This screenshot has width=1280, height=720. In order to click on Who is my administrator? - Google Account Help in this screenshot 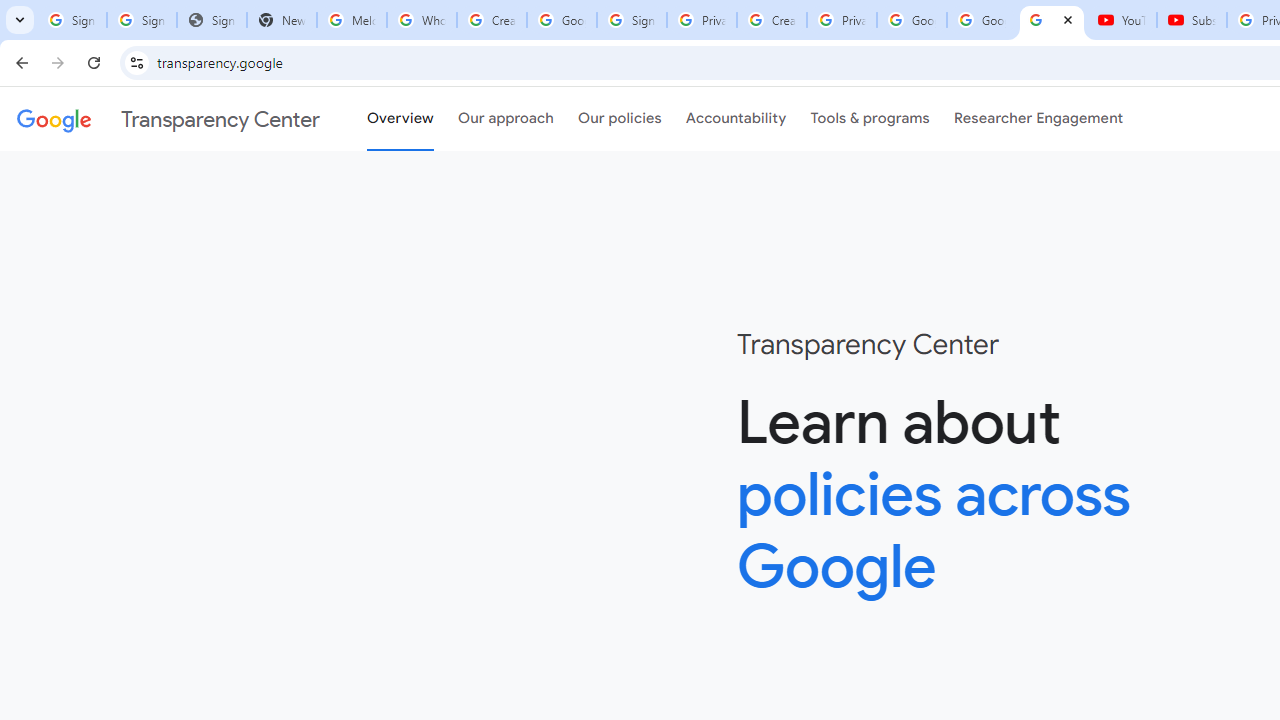, I will do `click(421, 20)`.